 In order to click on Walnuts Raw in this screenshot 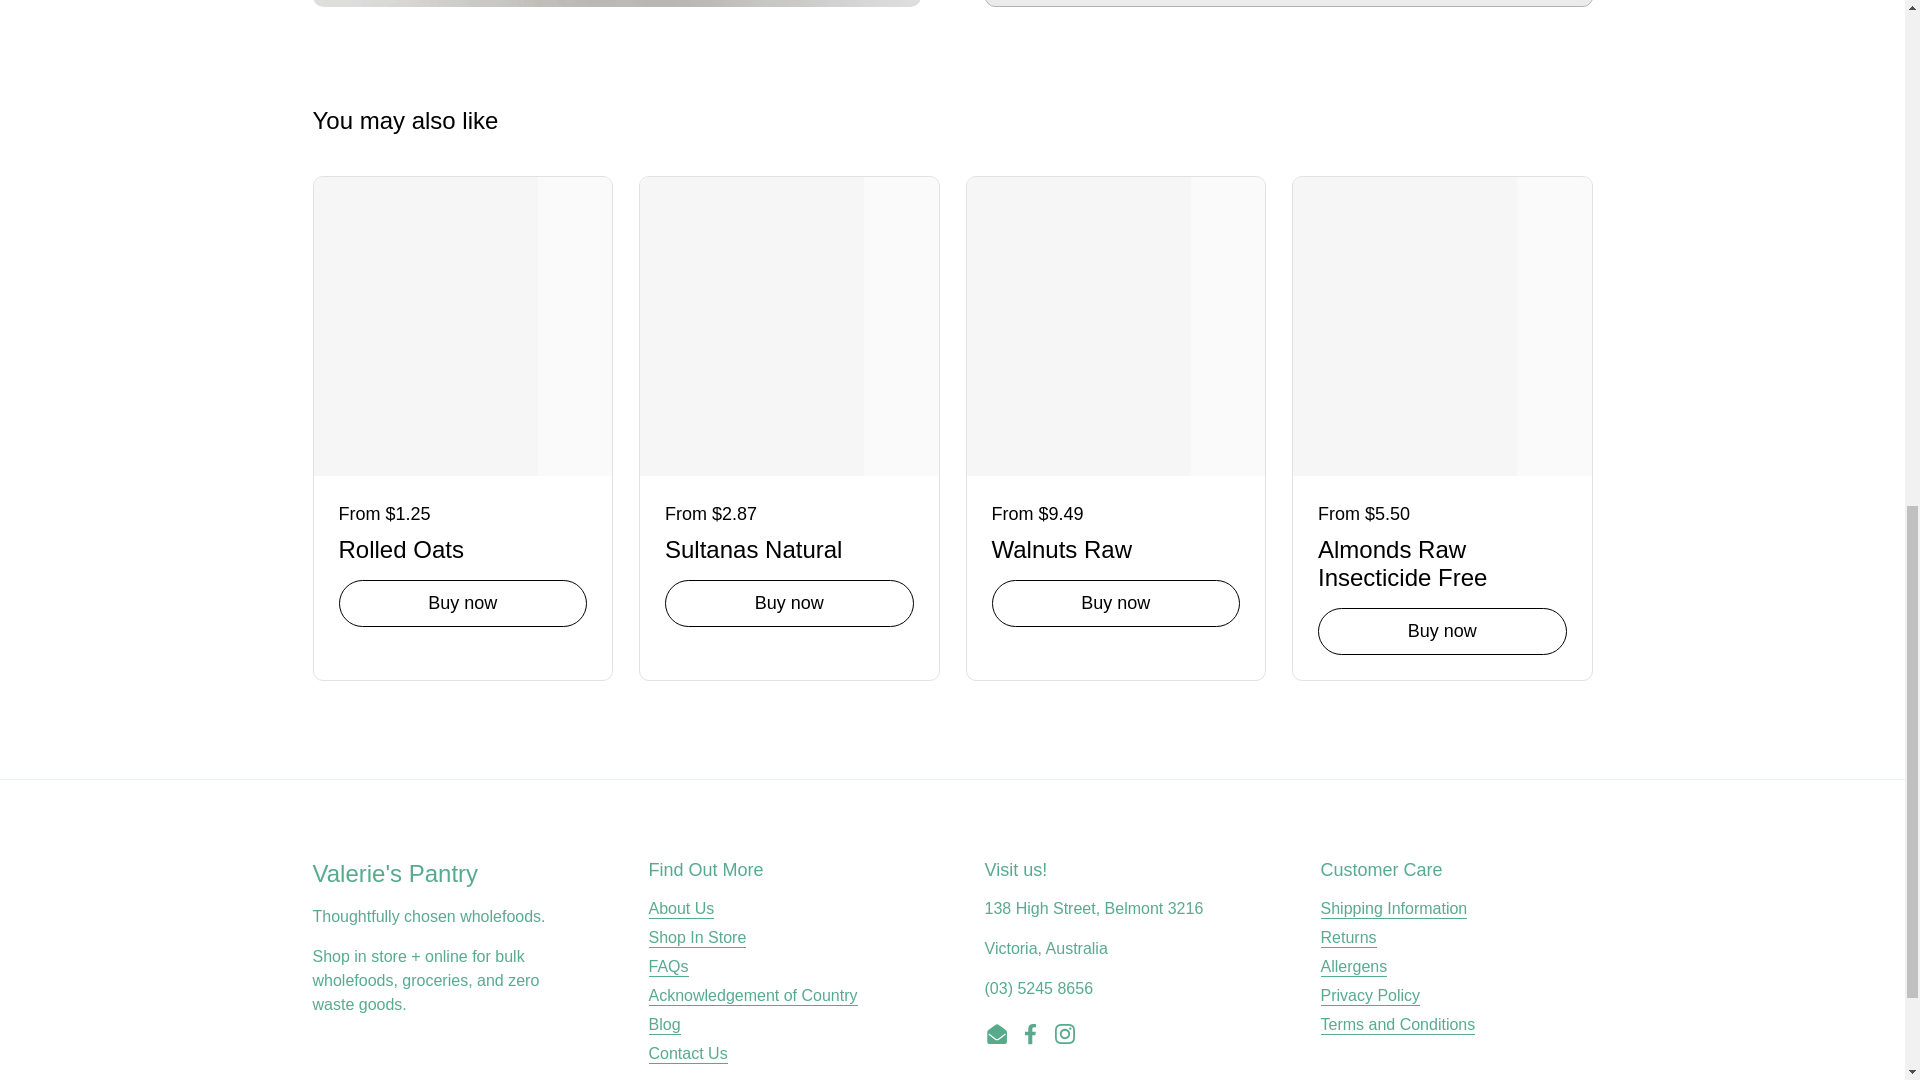, I will do `click(1116, 546)`.